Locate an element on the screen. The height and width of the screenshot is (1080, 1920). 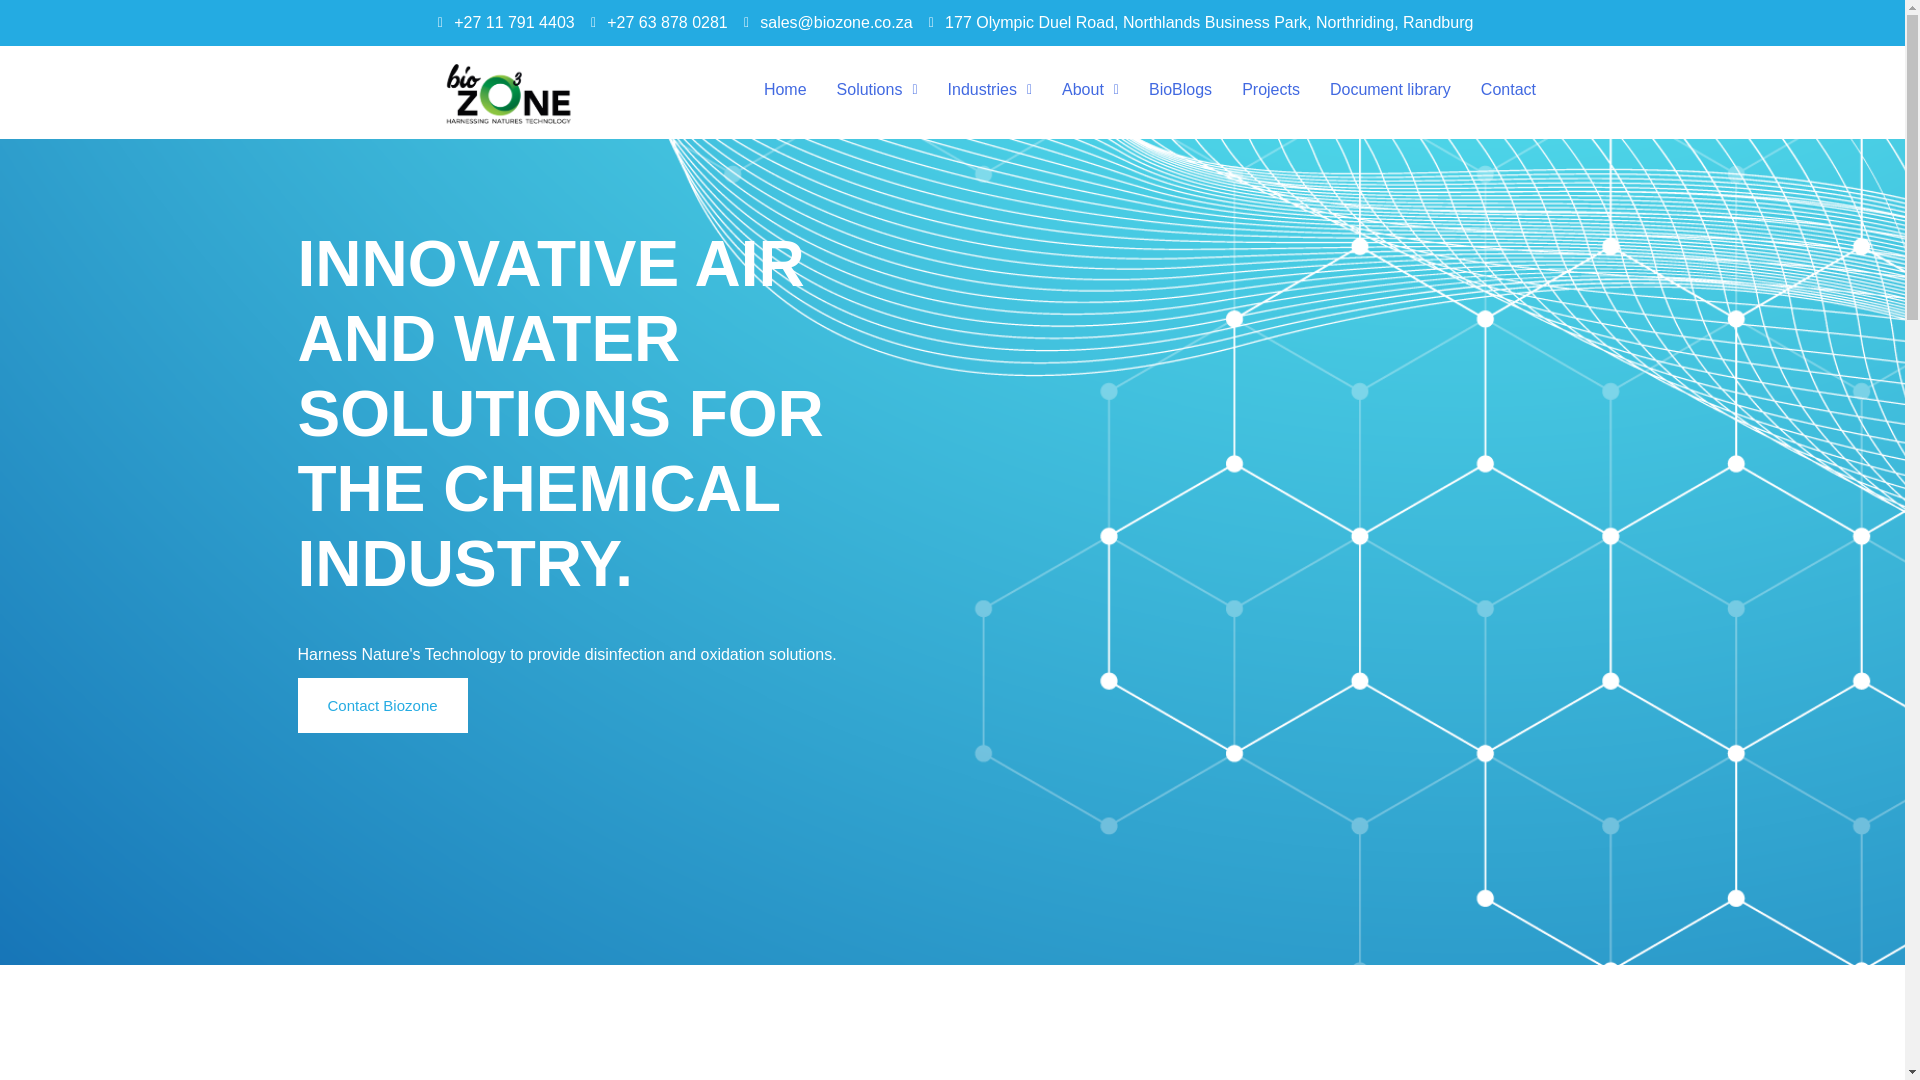
About is located at coordinates (1090, 90).